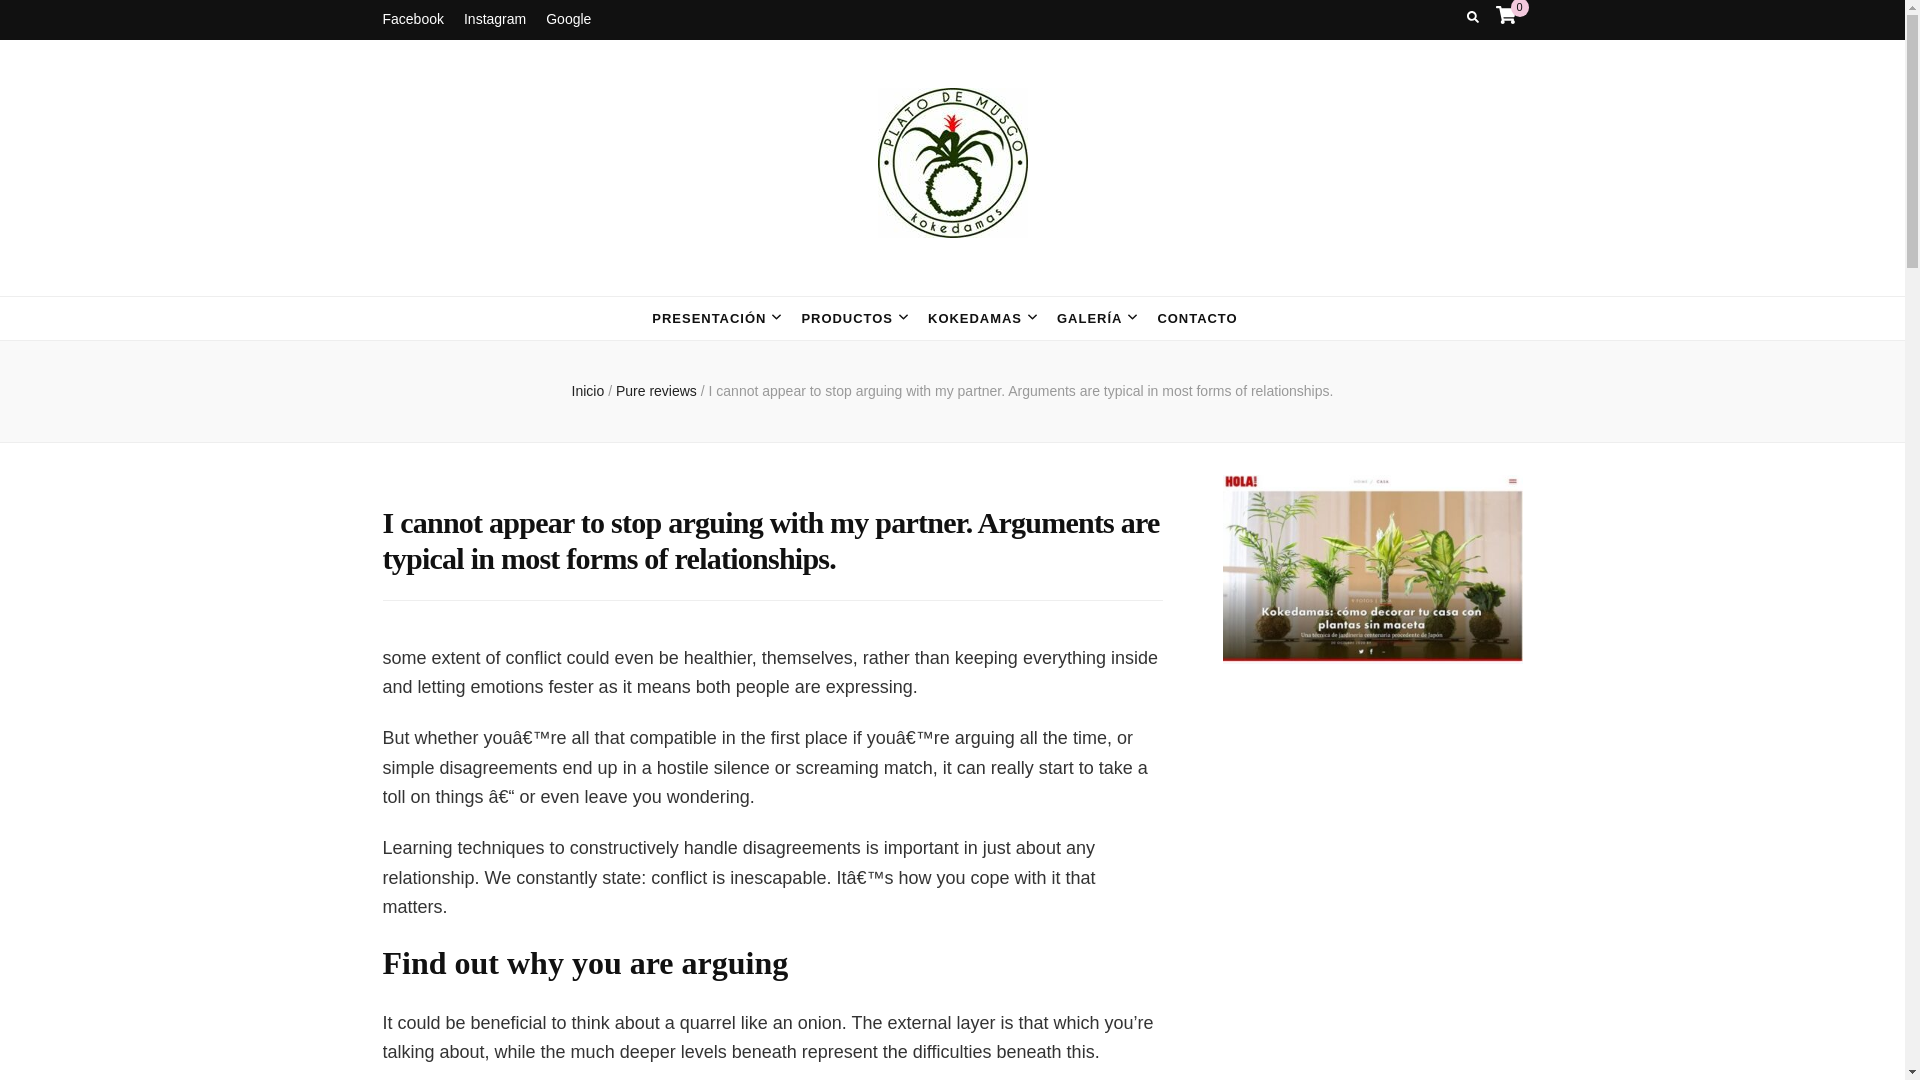  I want to click on Instagram, so click(495, 20).